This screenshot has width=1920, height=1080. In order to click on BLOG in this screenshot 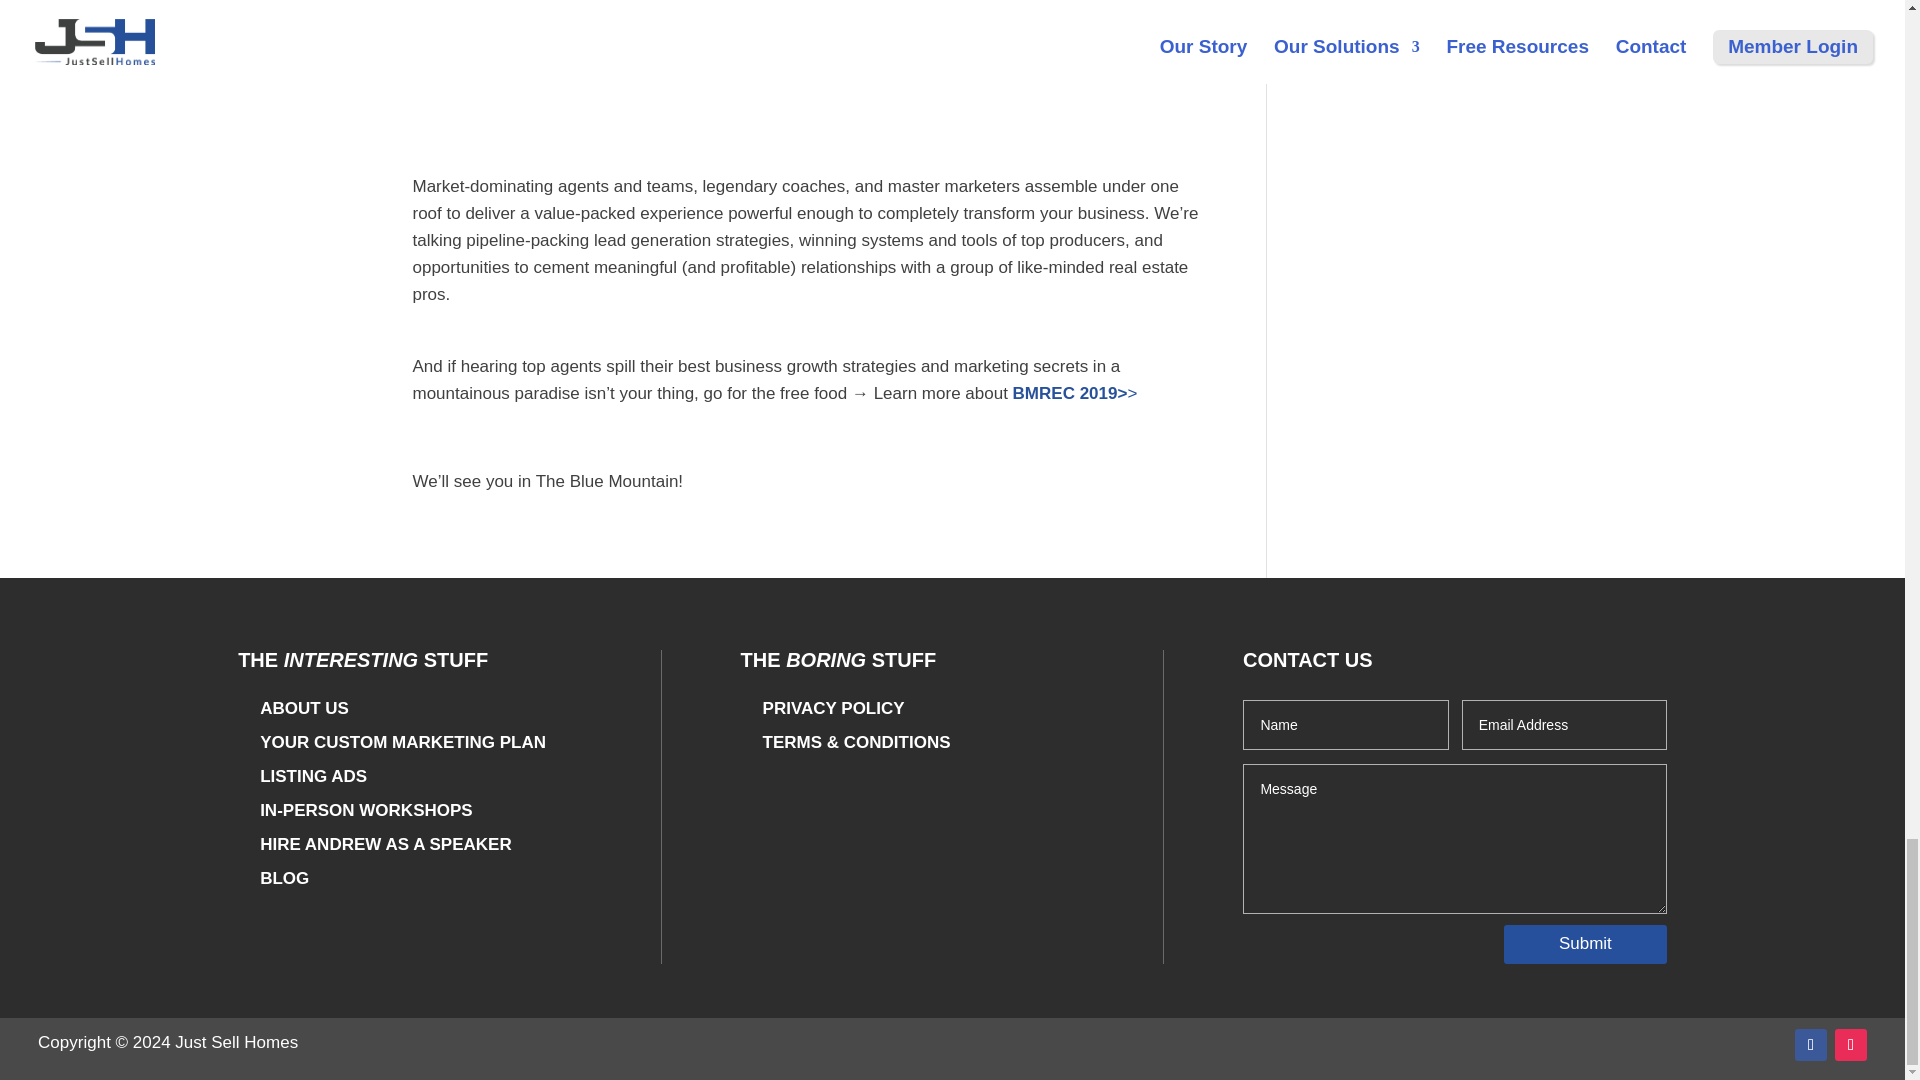, I will do `click(284, 878)`.